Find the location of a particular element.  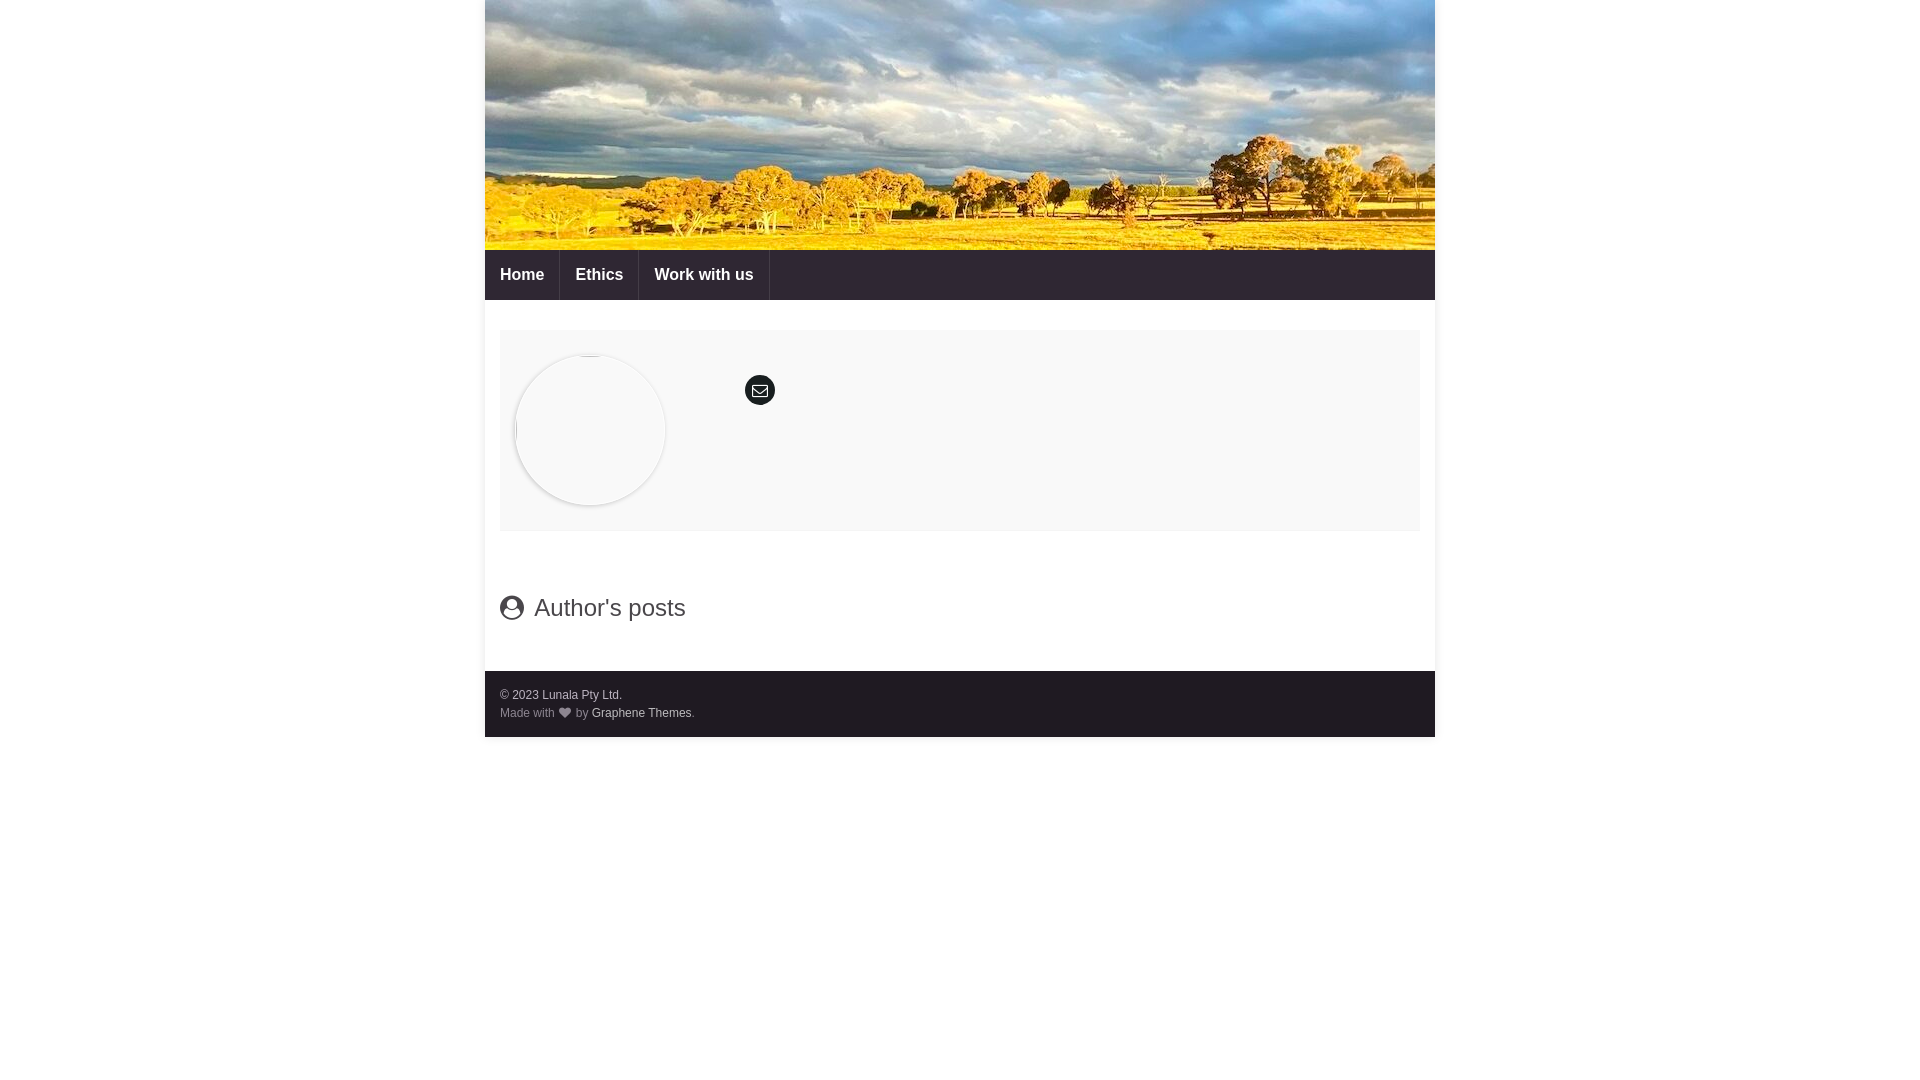

Ethics is located at coordinates (599, 275).